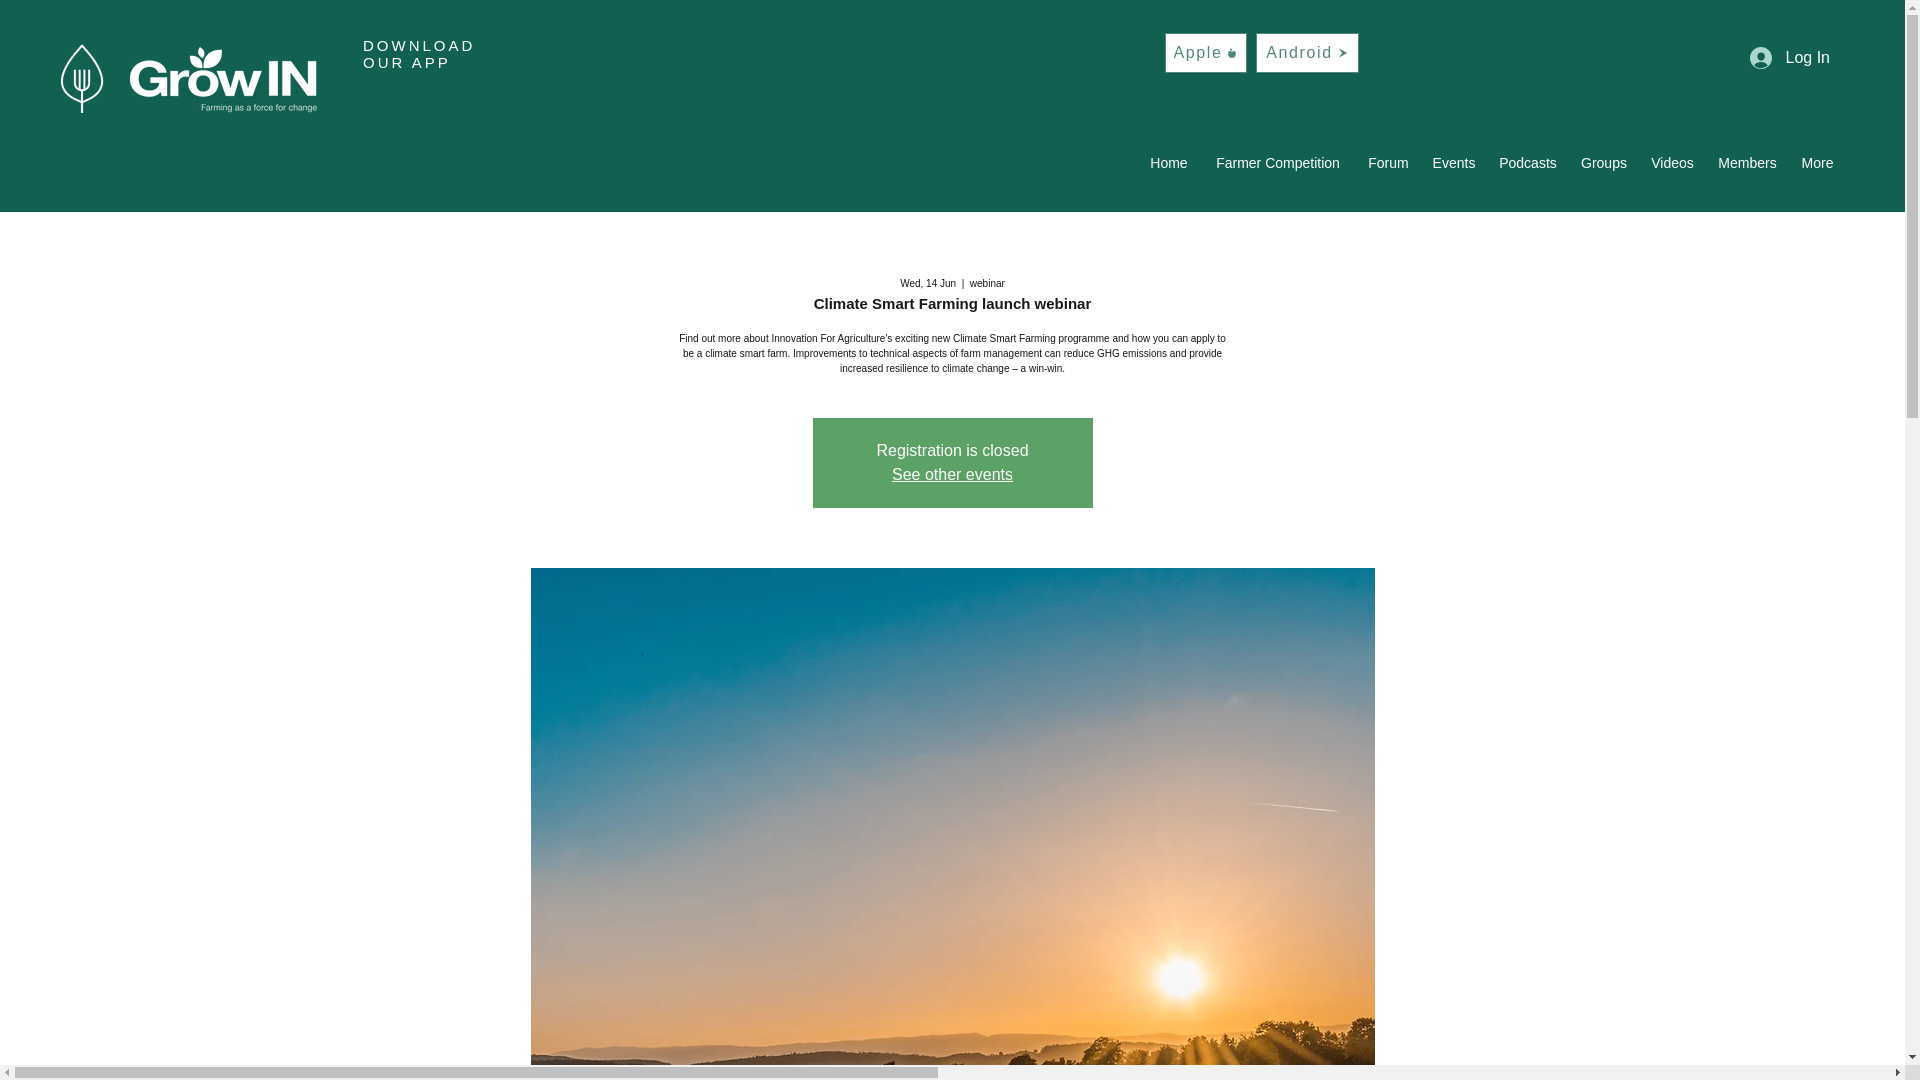 This screenshot has height=1080, width=1920. What do you see at coordinates (1604, 162) in the screenshot?
I see `Groups` at bounding box center [1604, 162].